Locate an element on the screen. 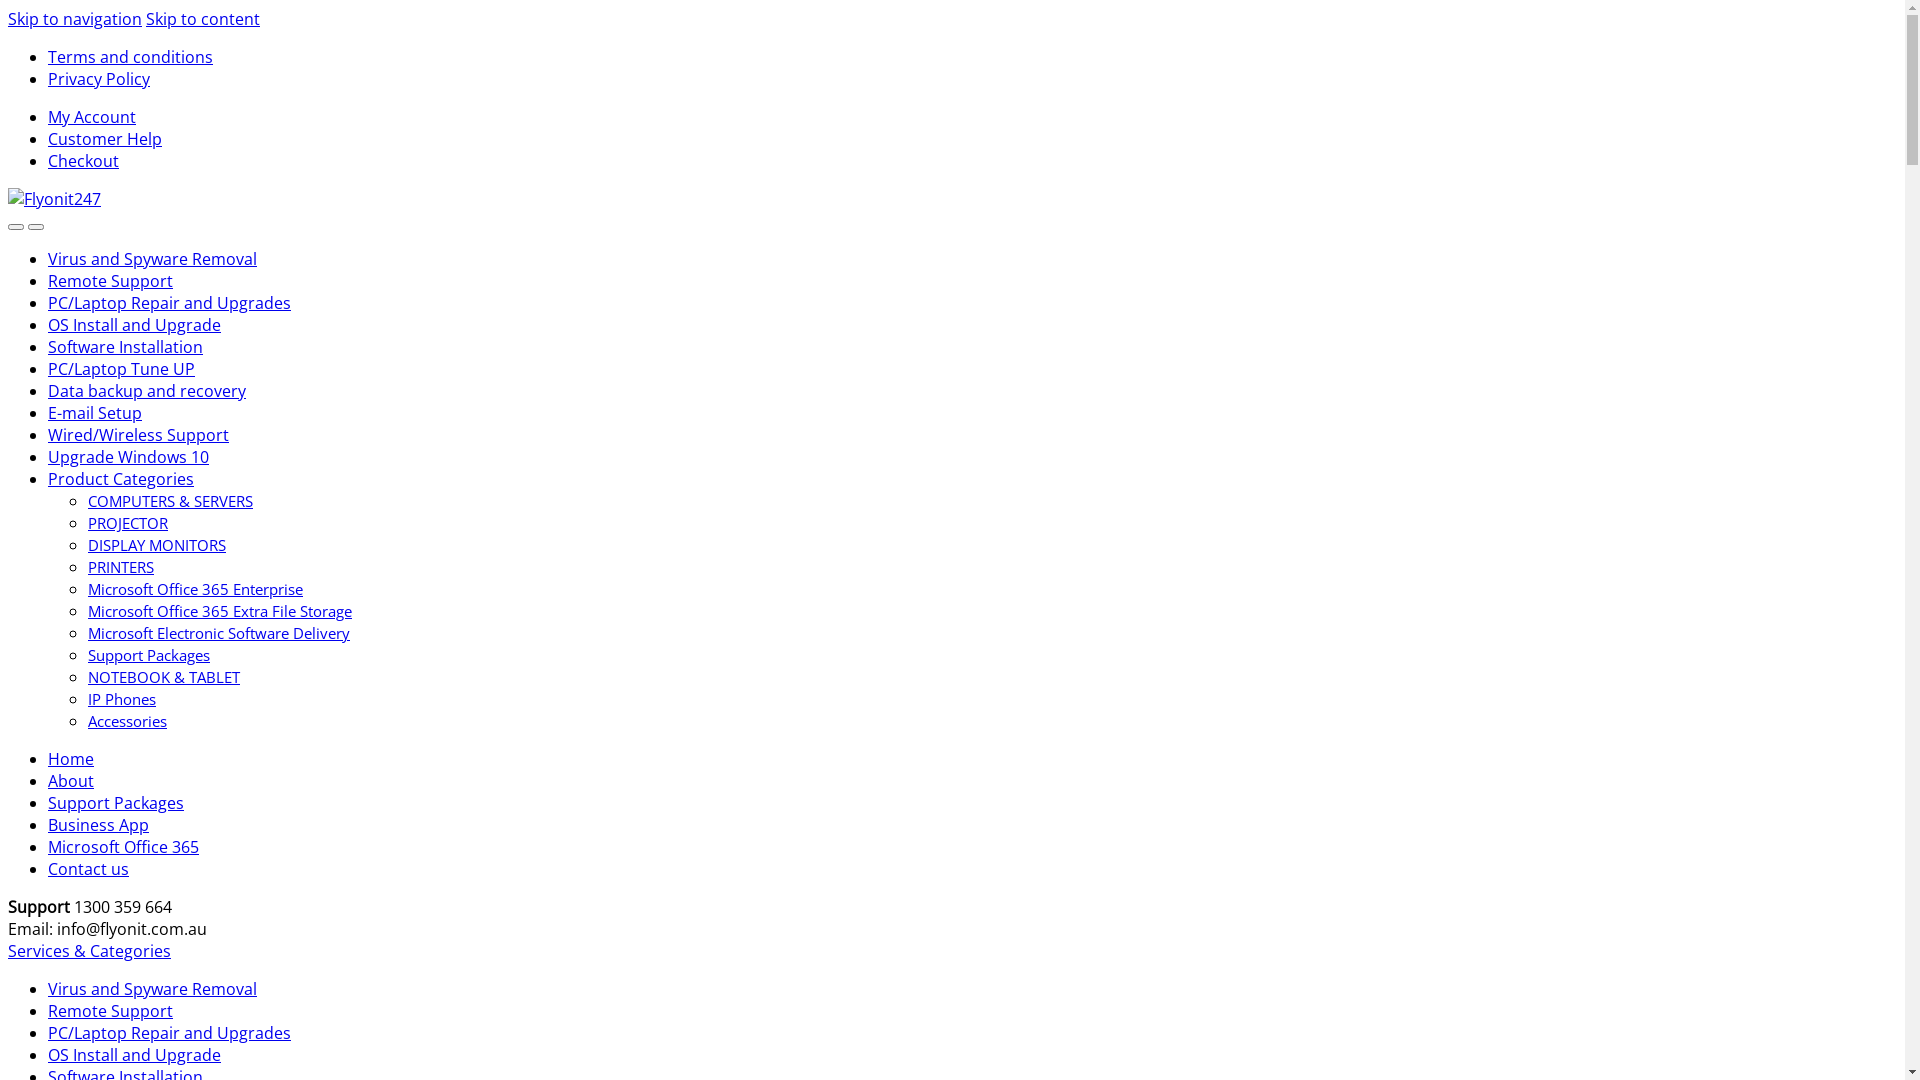  Accessories is located at coordinates (128, 721).